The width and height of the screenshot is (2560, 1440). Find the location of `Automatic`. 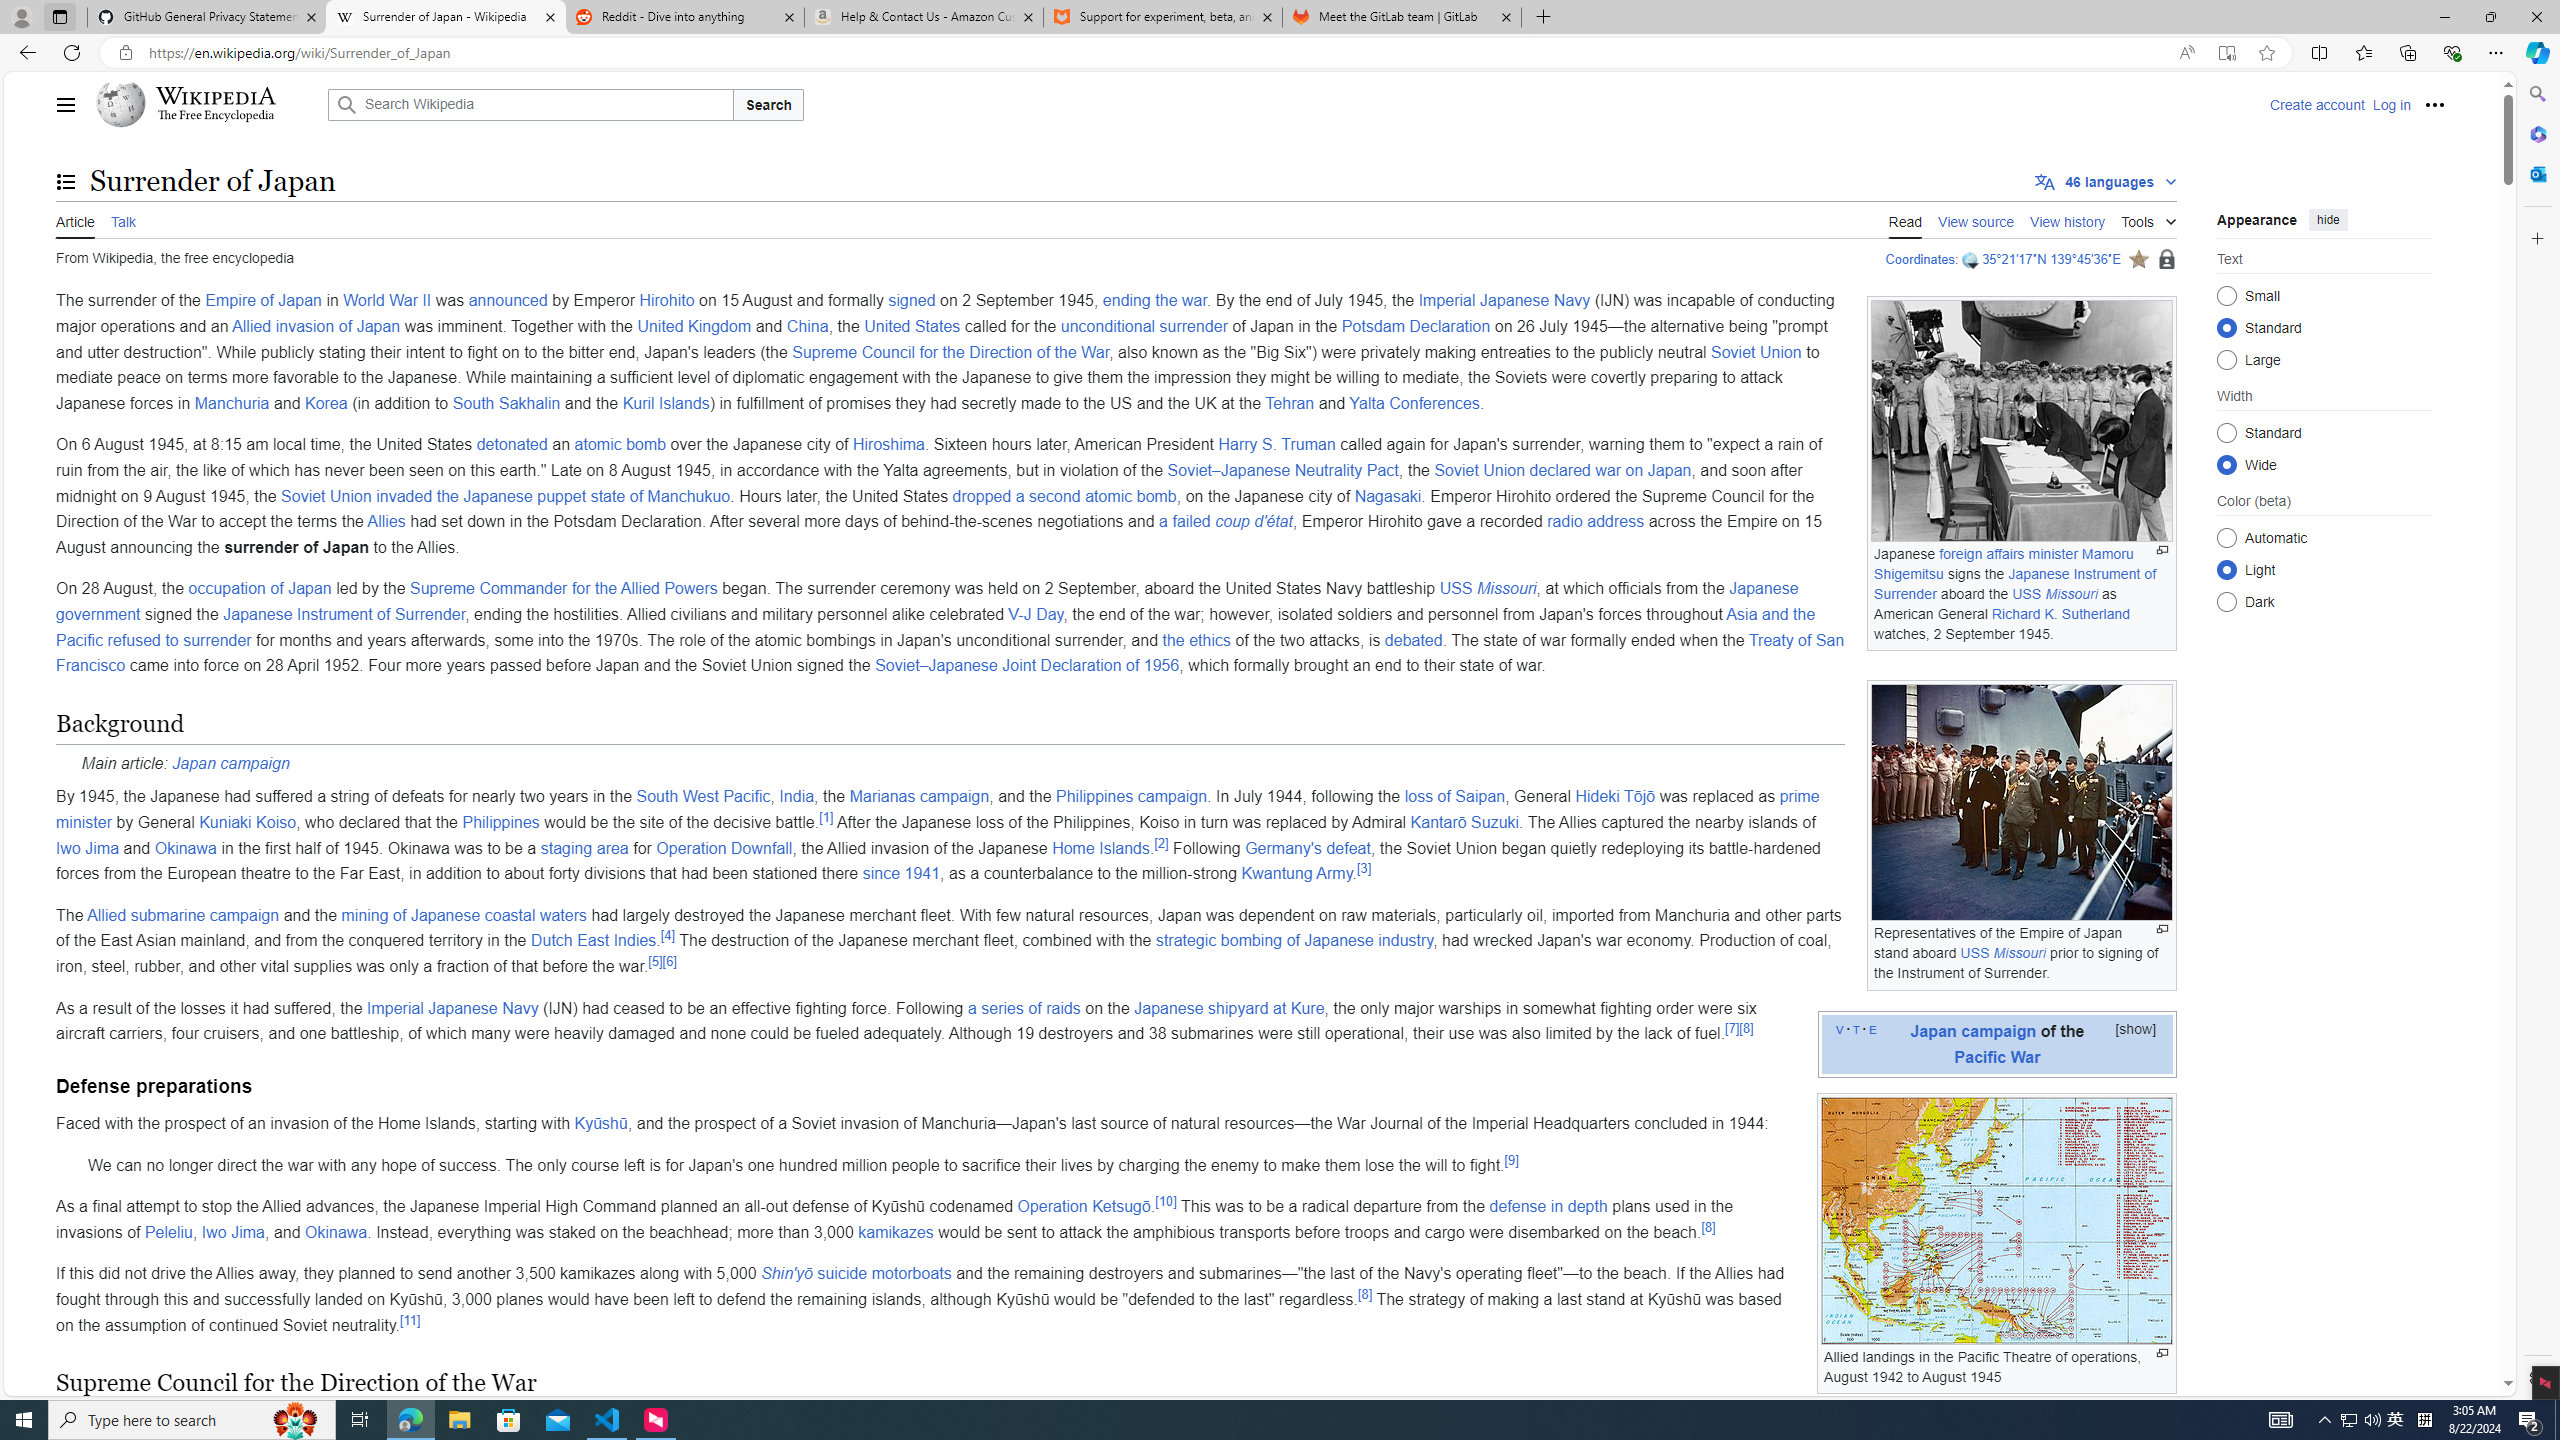

Automatic is located at coordinates (2226, 538).